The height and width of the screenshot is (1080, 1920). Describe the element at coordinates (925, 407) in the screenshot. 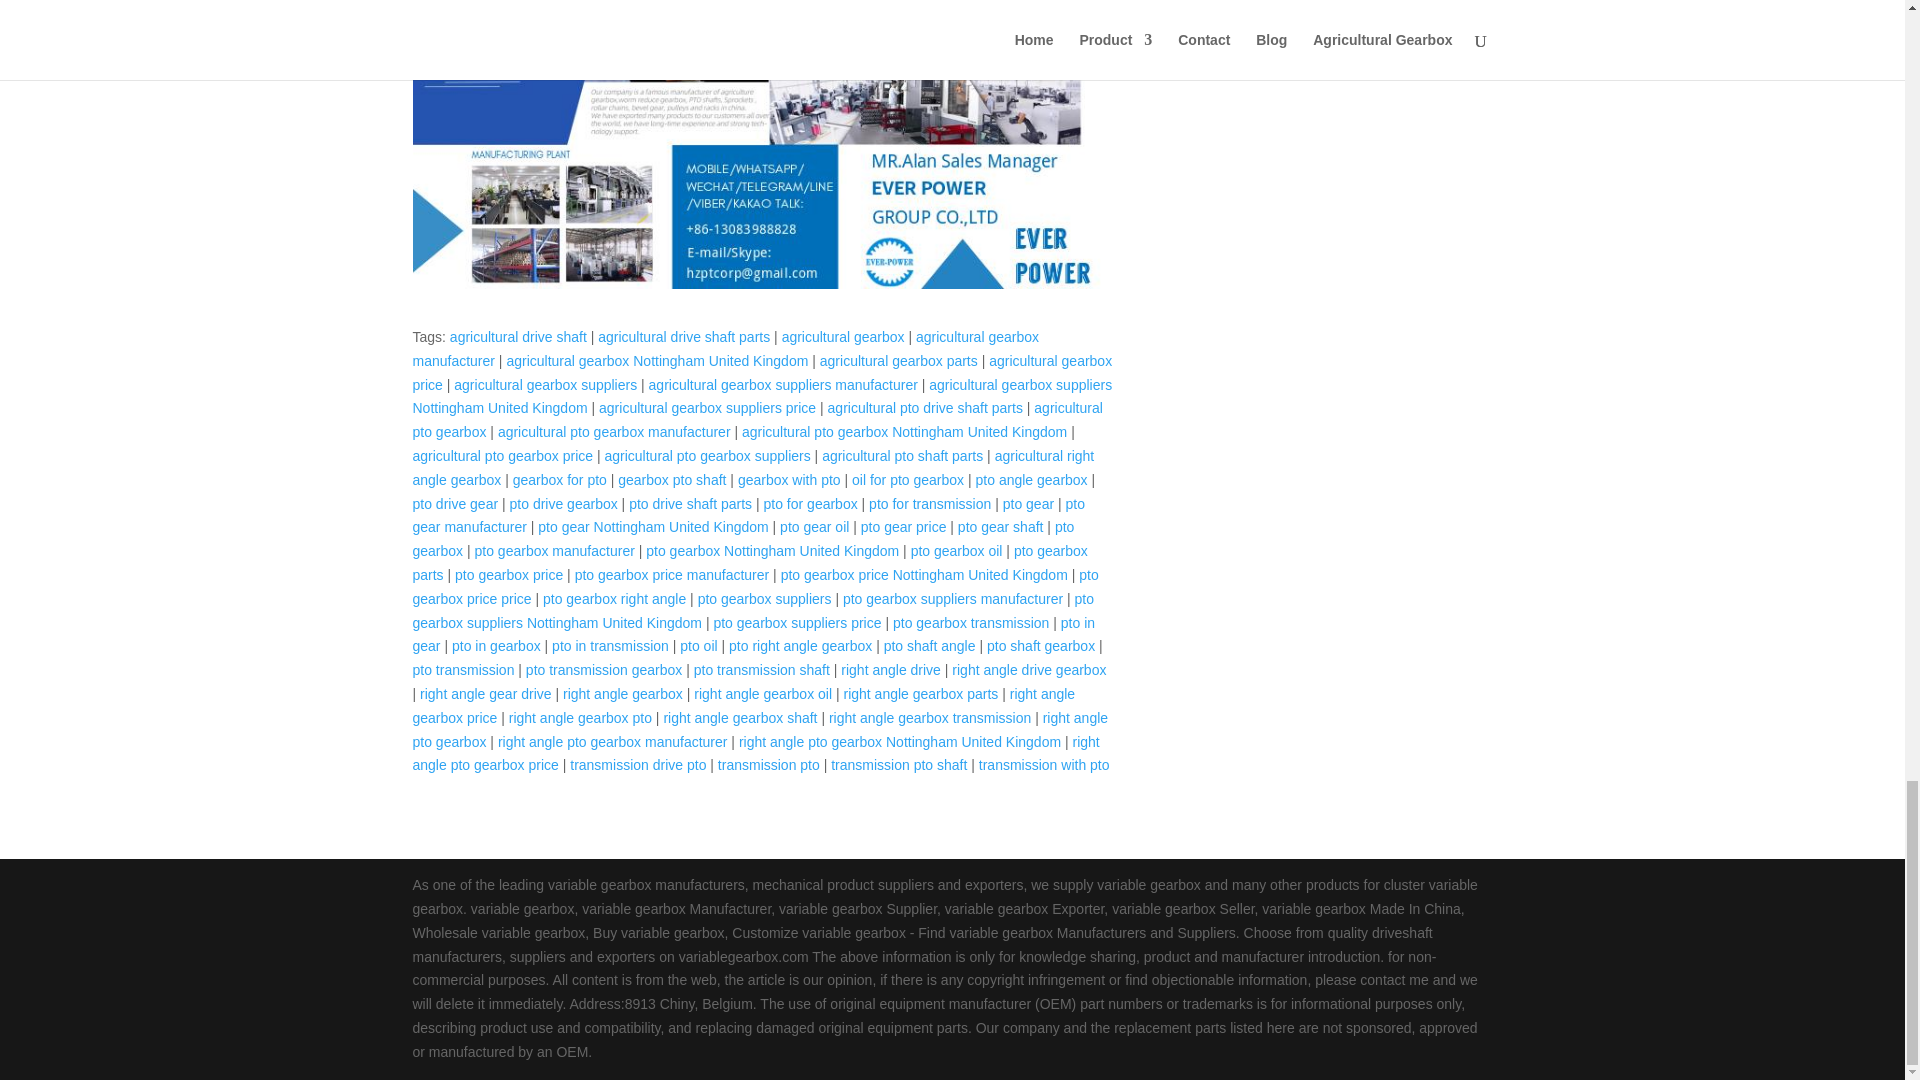

I see `agricultural pto drive shaft parts` at that location.